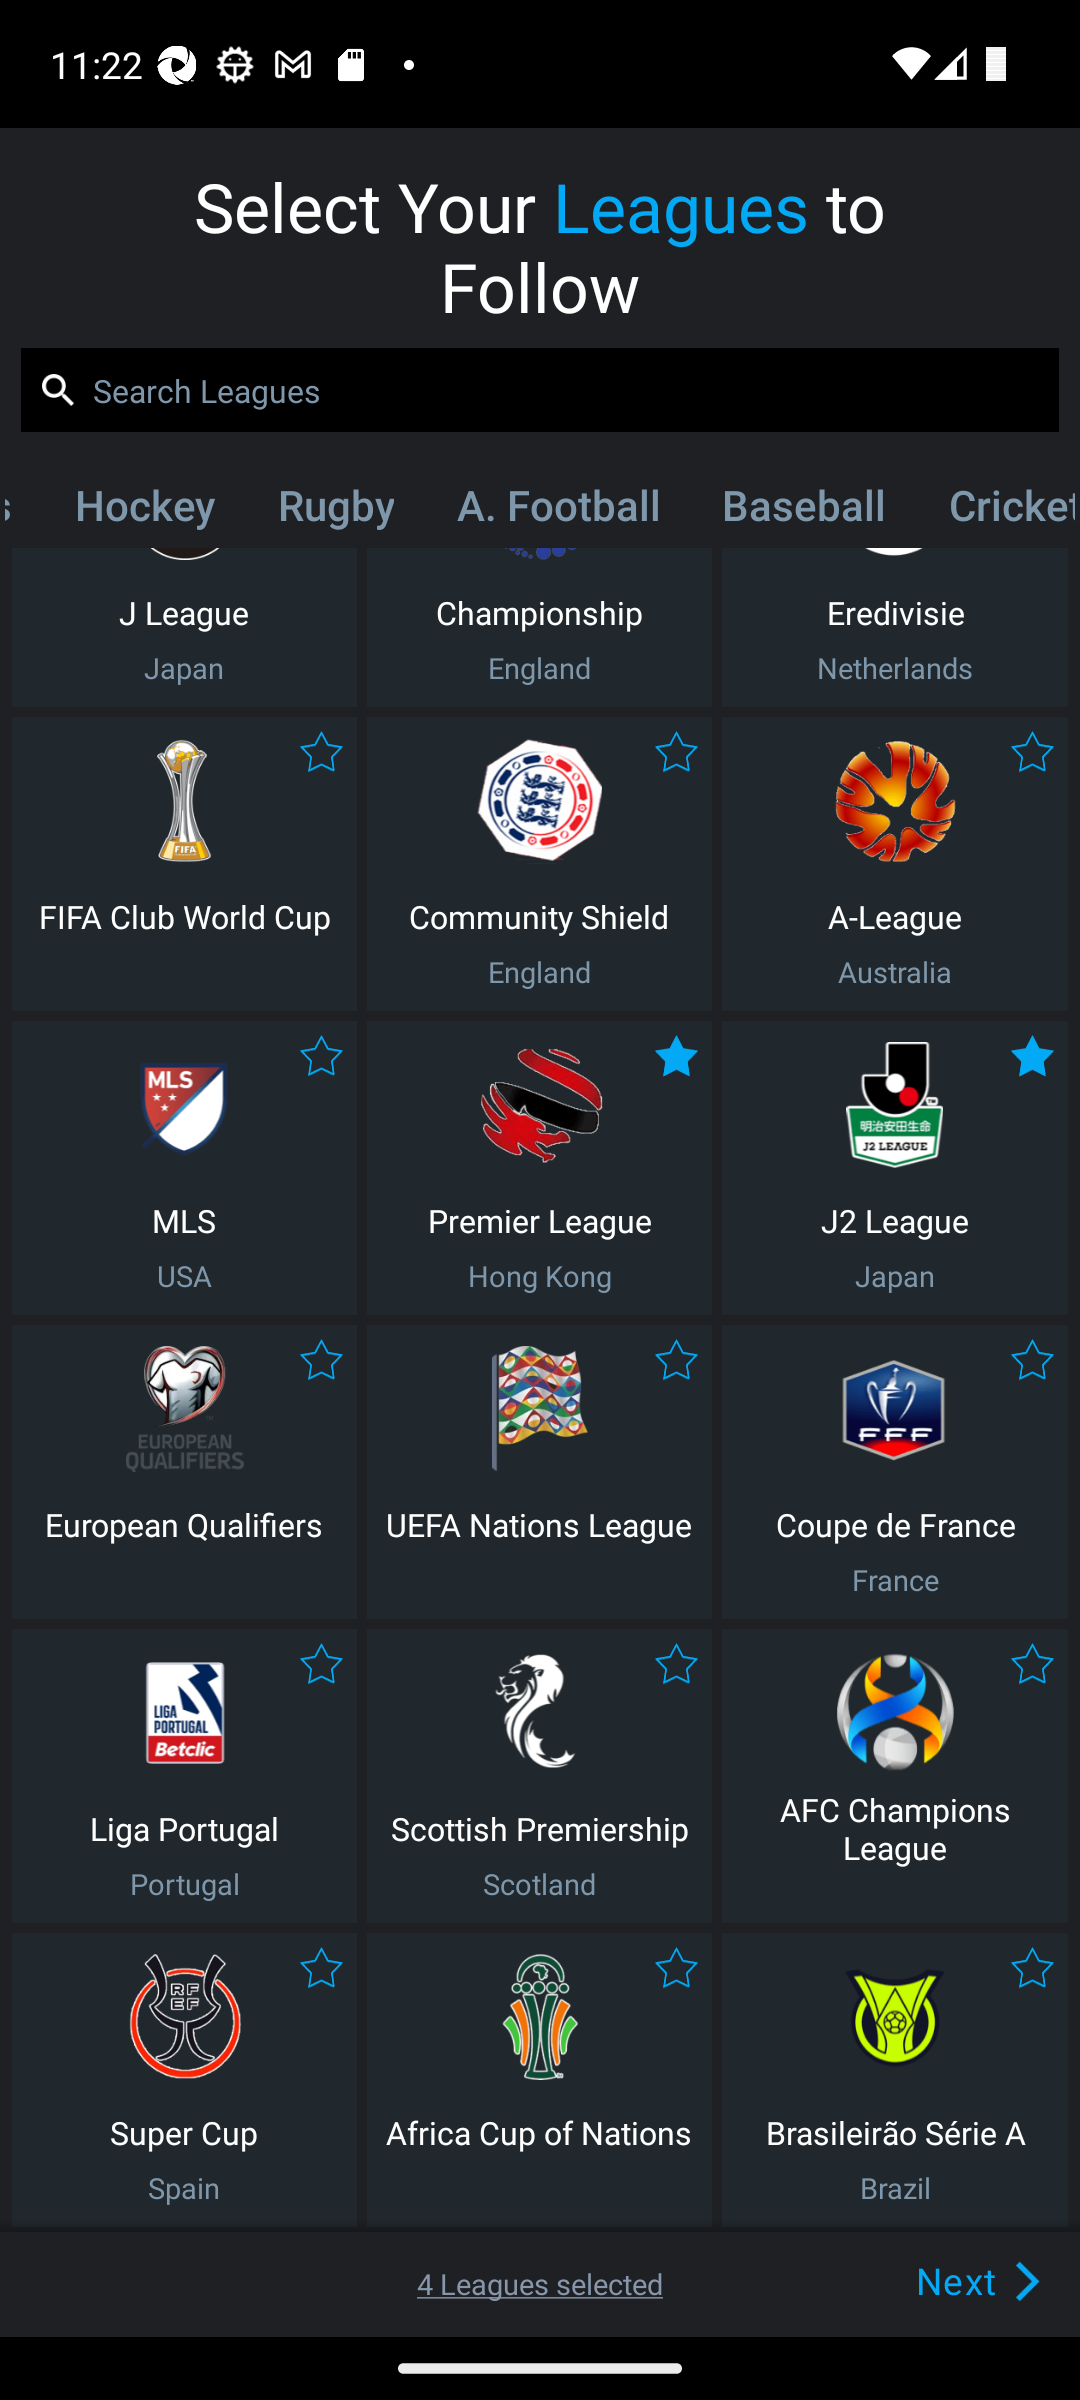 This screenshot has height=2400, width=1080. What do you see at coordinates (144, 511) in the screenshot?
I see `Hockey` at bounding box center [144, 511].